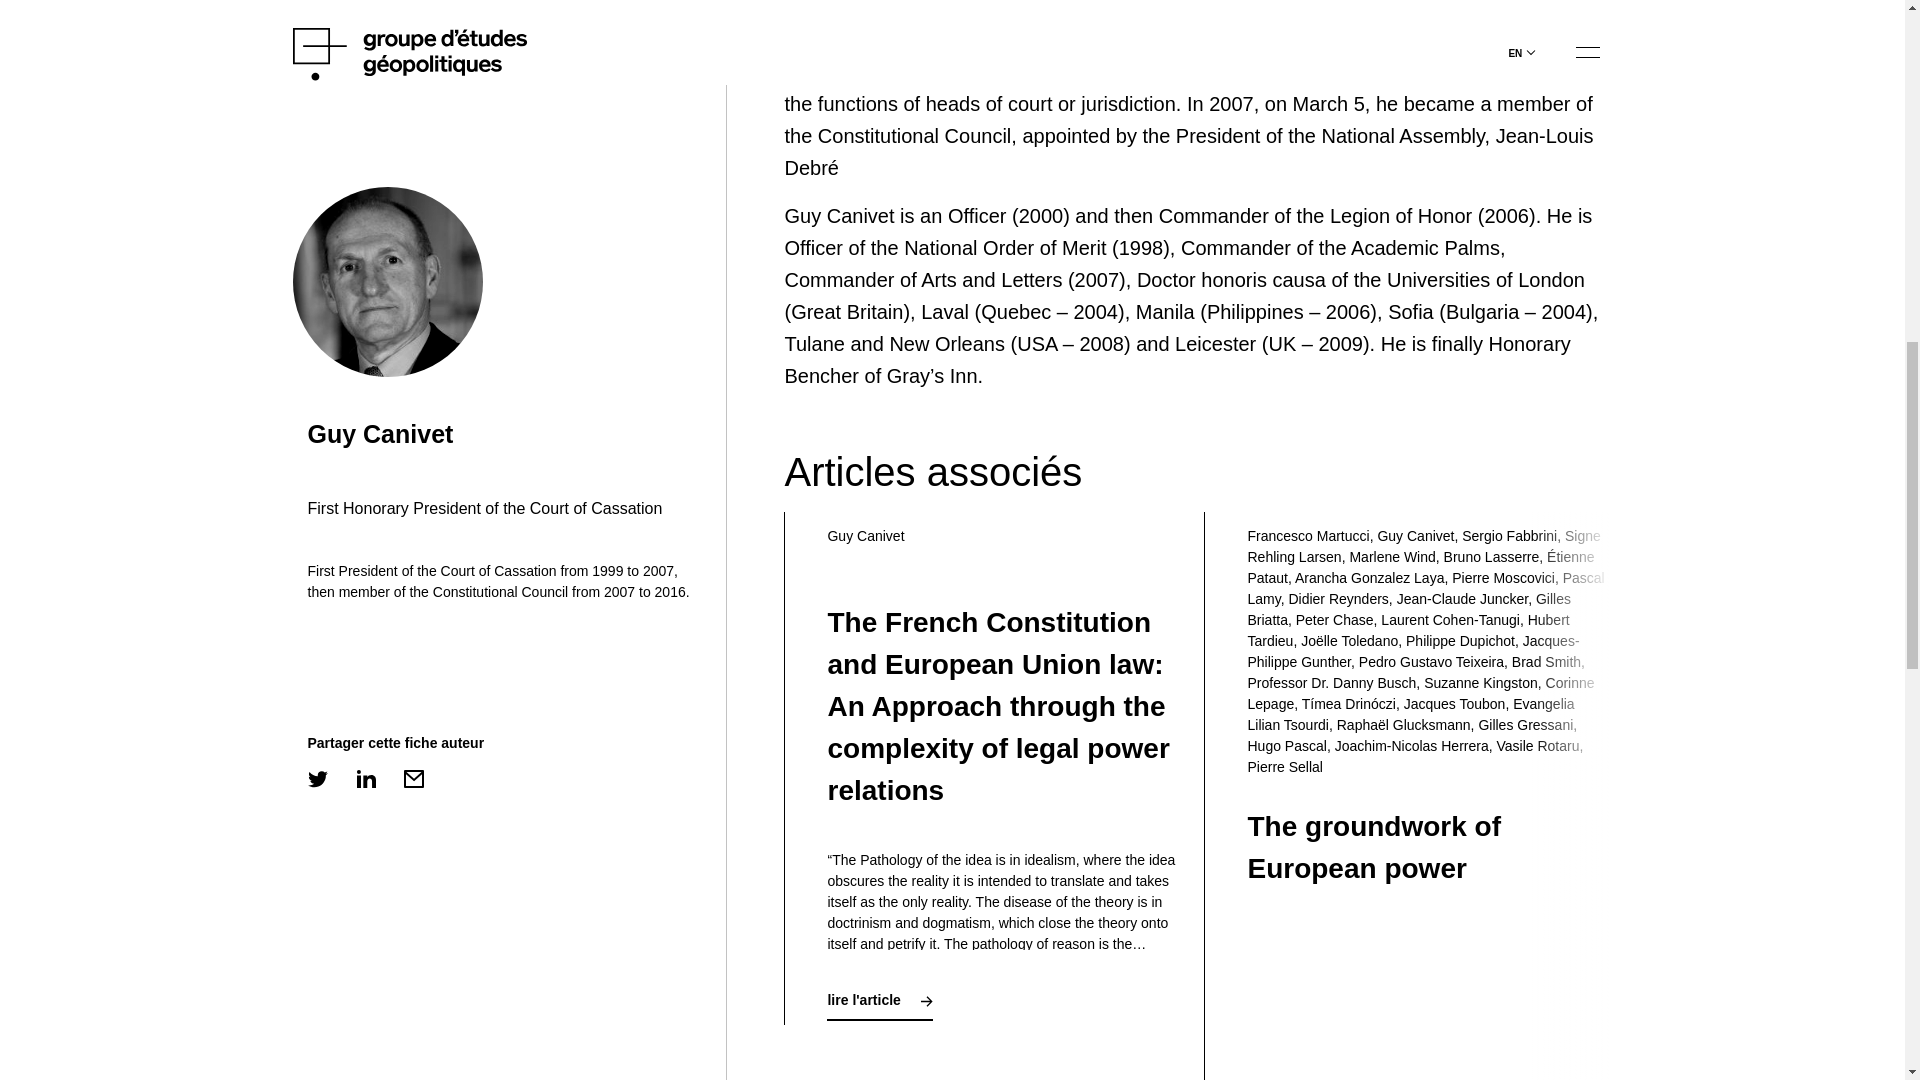 This screenshot has height=1080, width=1920. Describe the element at coordinates (1422, 546) in the screenshot. I see `Signe Rehling Larsen` at that location.